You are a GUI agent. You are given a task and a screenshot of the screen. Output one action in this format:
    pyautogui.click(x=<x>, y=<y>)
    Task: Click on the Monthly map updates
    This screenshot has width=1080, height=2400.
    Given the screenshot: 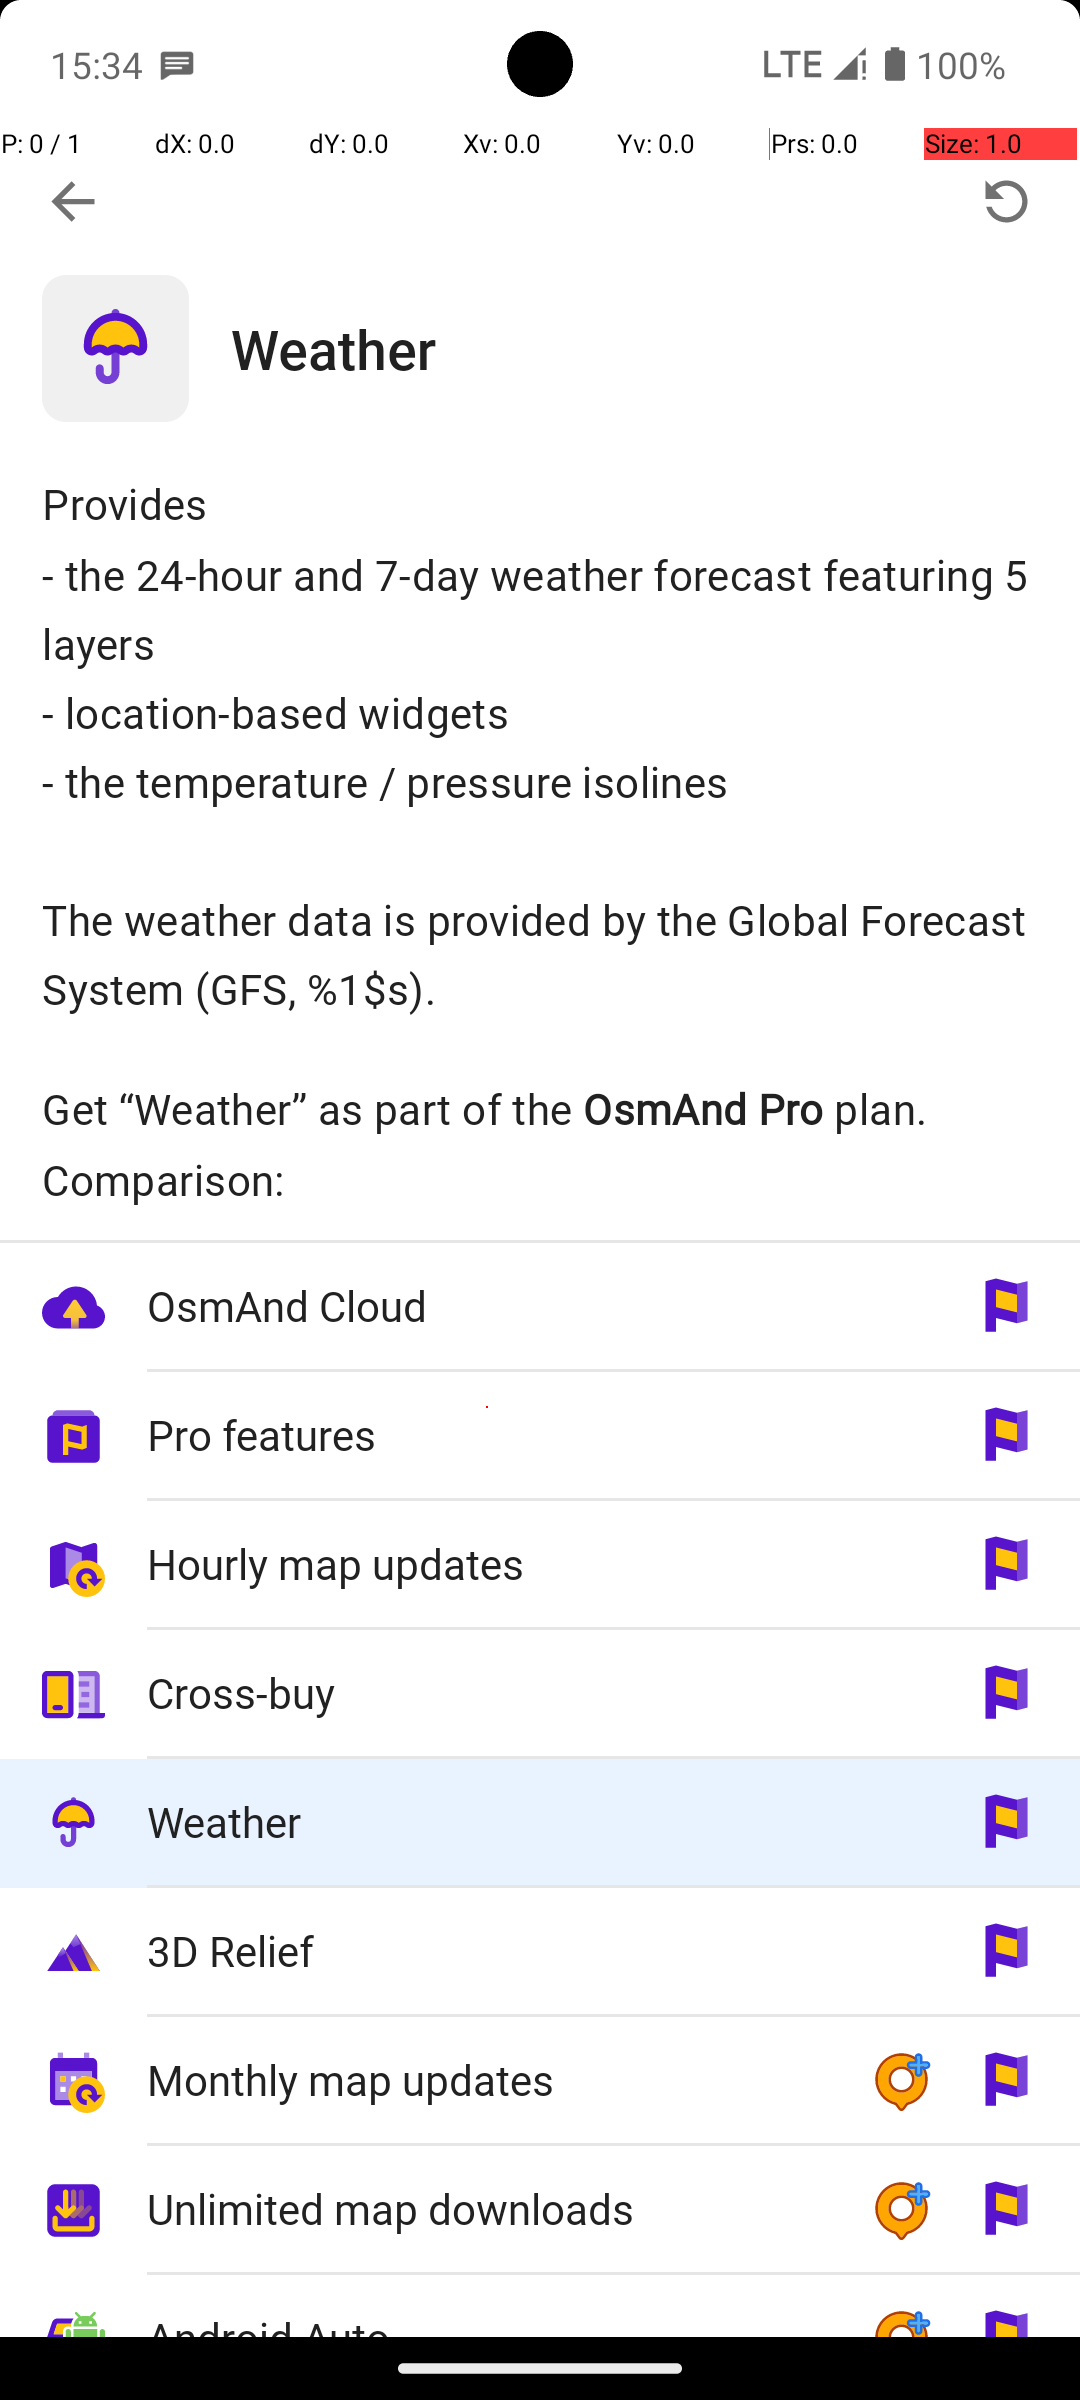 What is the action you would take?
    pyautogui.click(x=488, y=2080)
    